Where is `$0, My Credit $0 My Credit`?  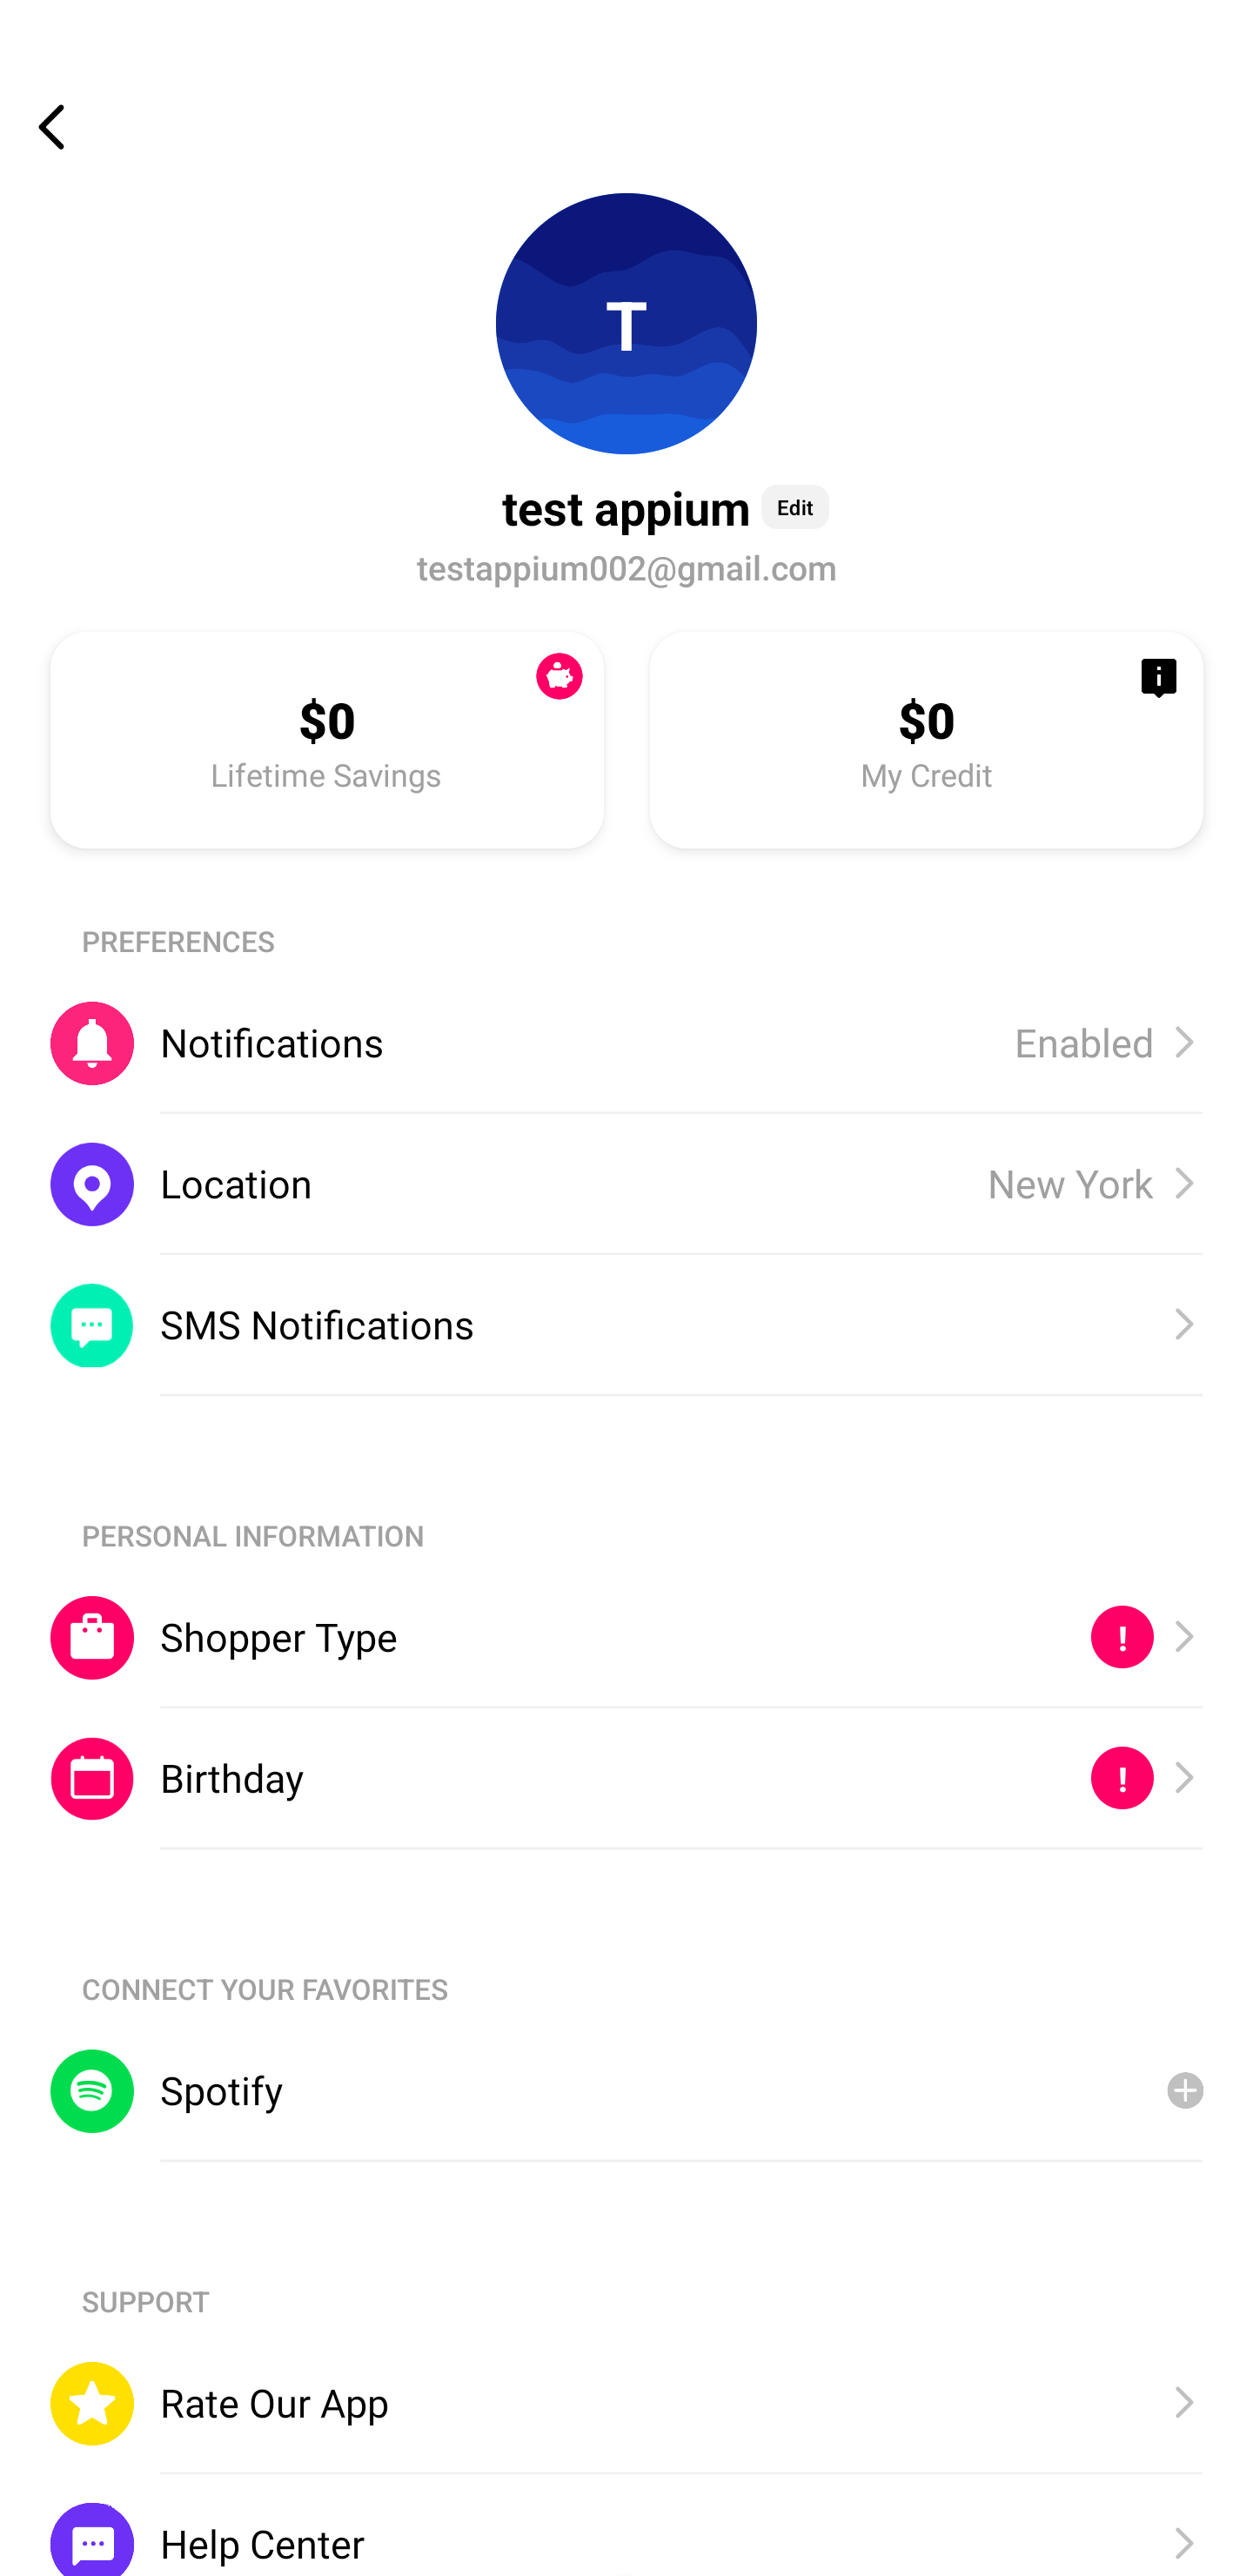
$0, My Credit $0 My Credit is located at coordinates (926, 739).